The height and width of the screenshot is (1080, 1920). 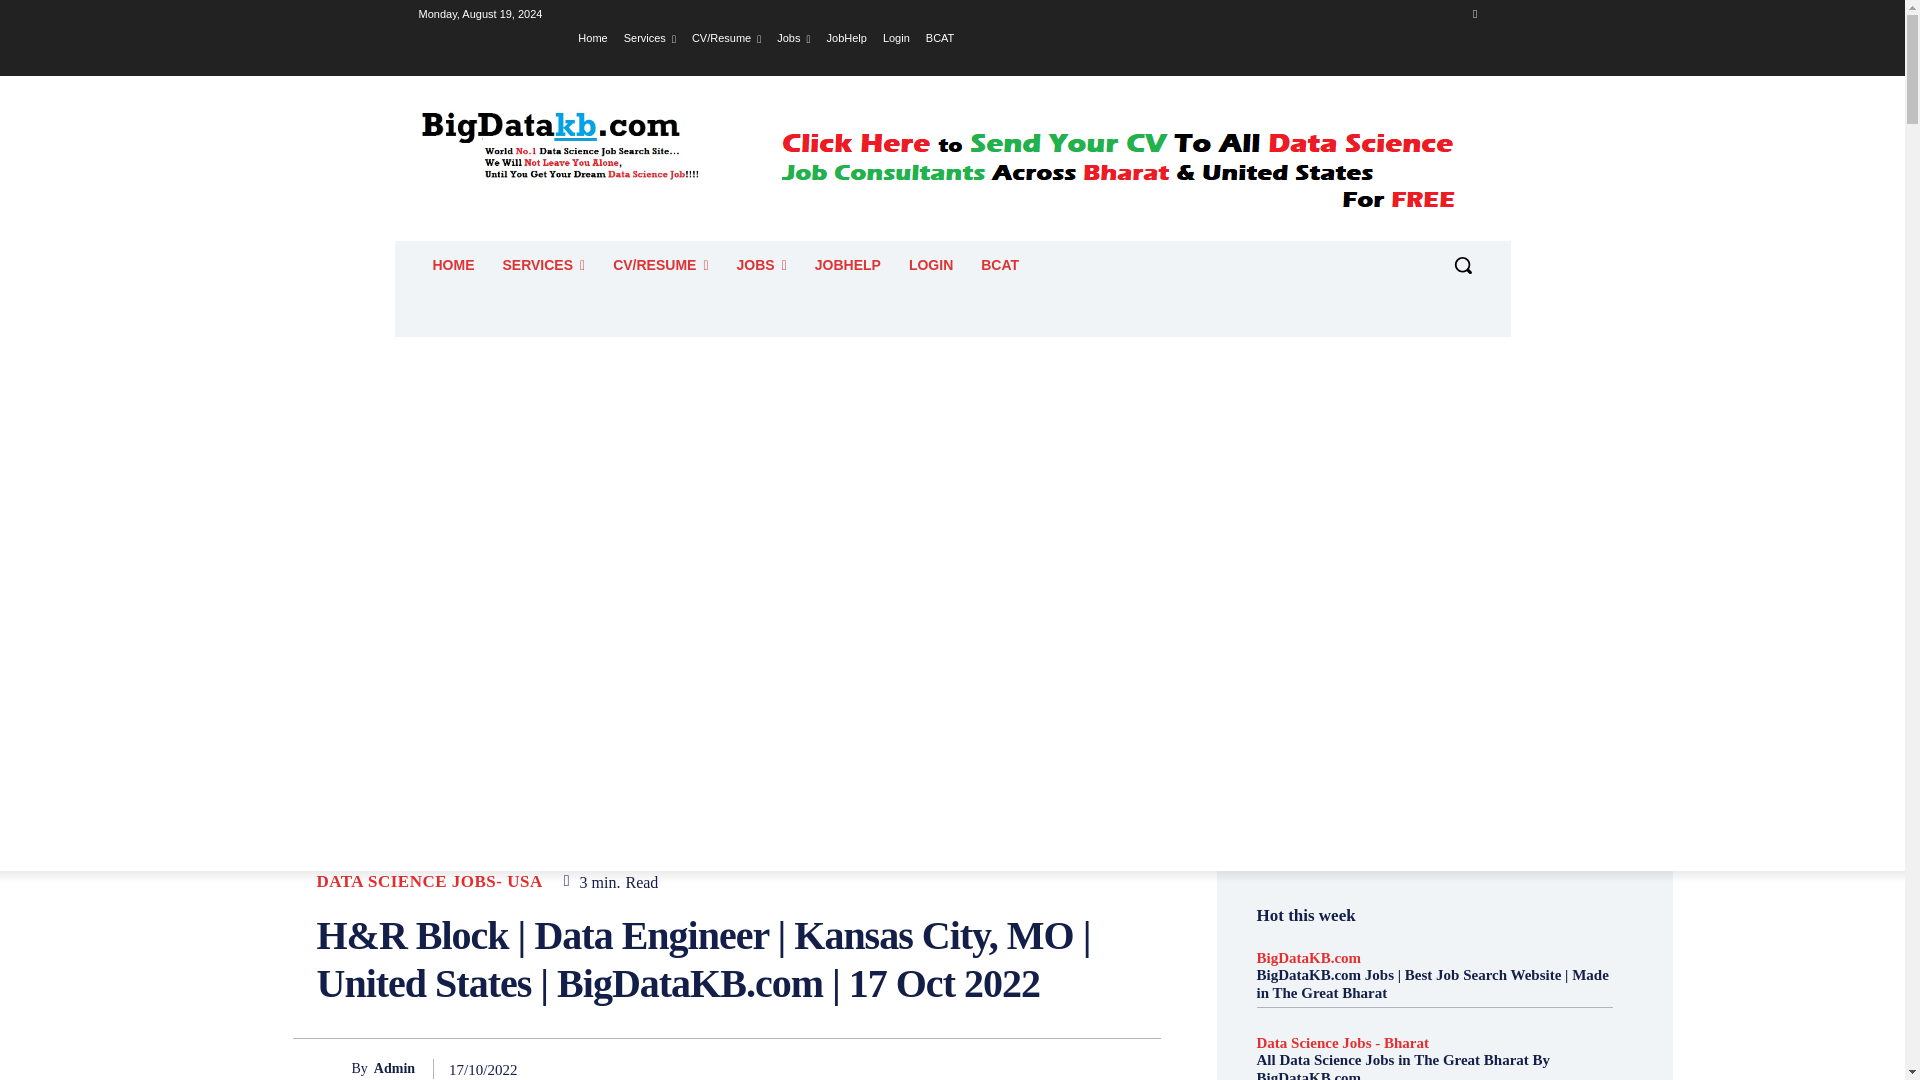 I want to click on Services, so click(x=650, y=37).